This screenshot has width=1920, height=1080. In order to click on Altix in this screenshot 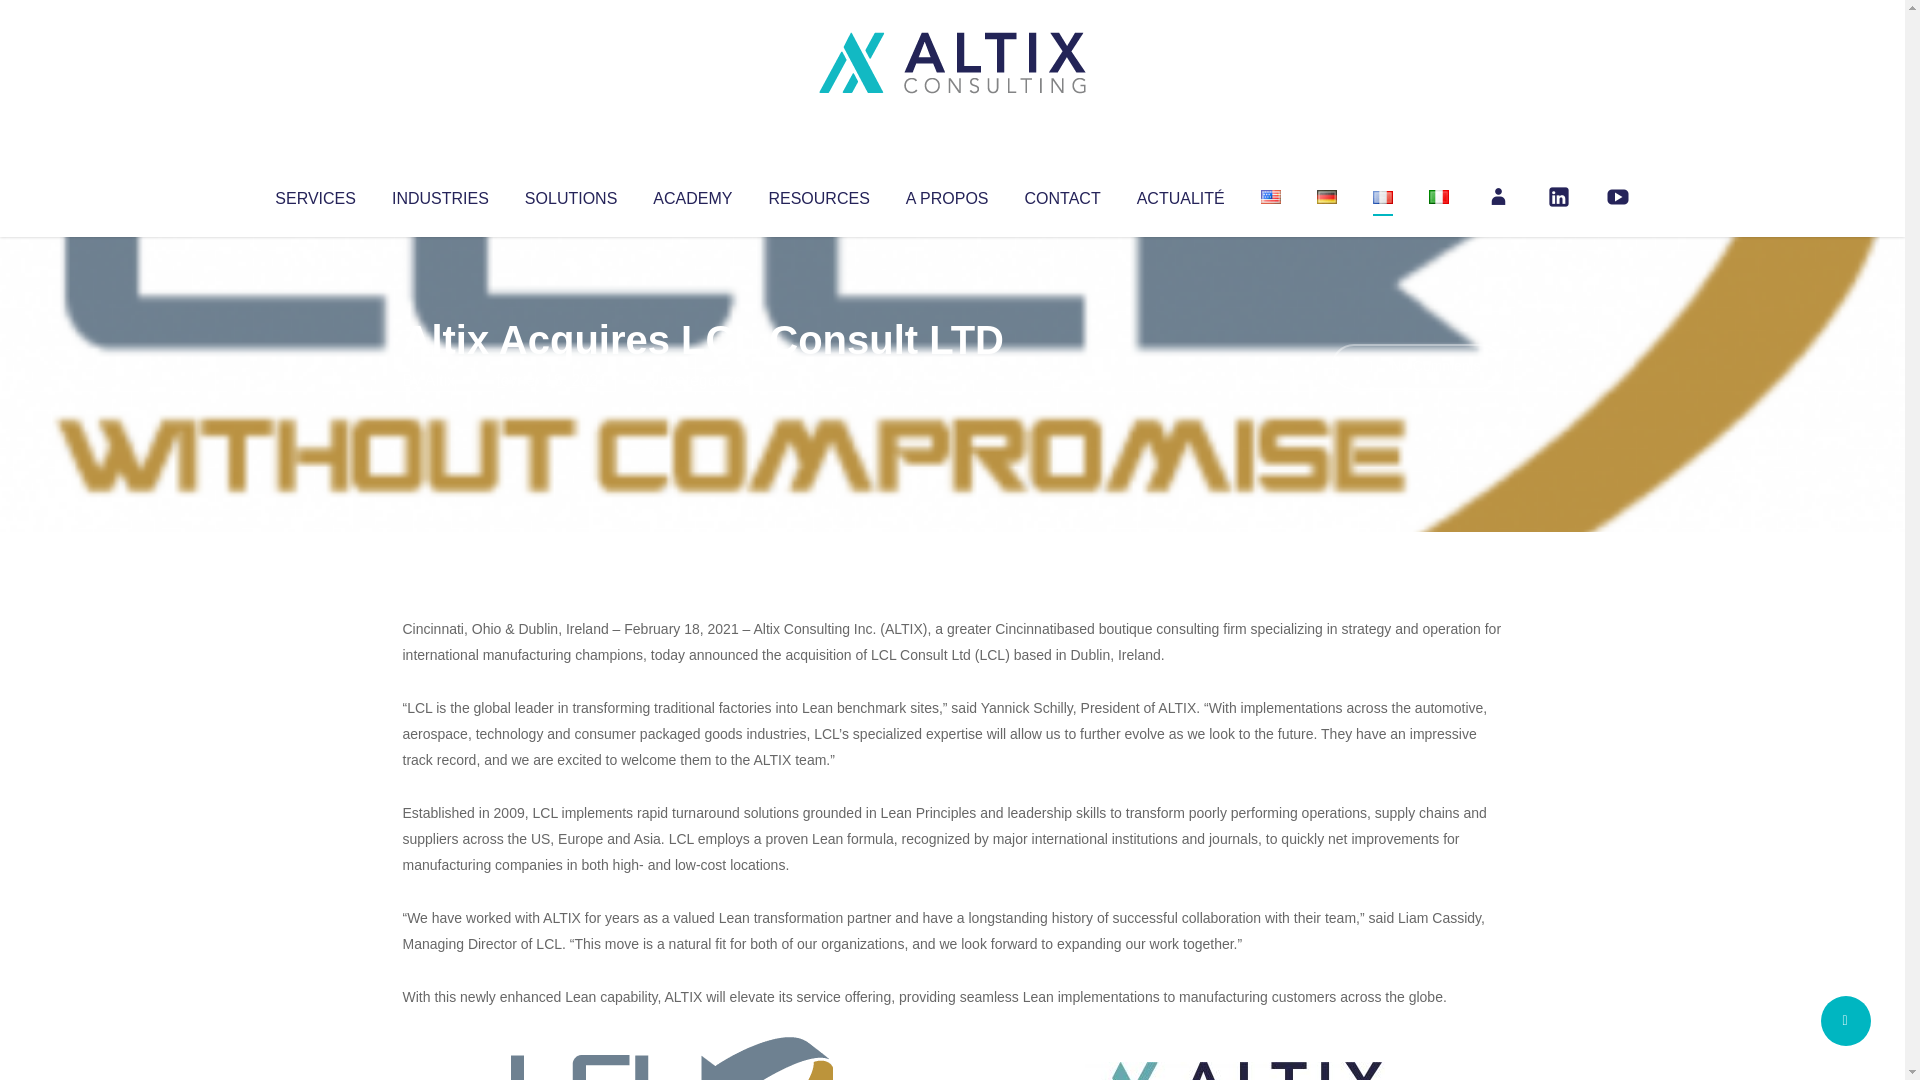, I will do `click(440, 380)`.